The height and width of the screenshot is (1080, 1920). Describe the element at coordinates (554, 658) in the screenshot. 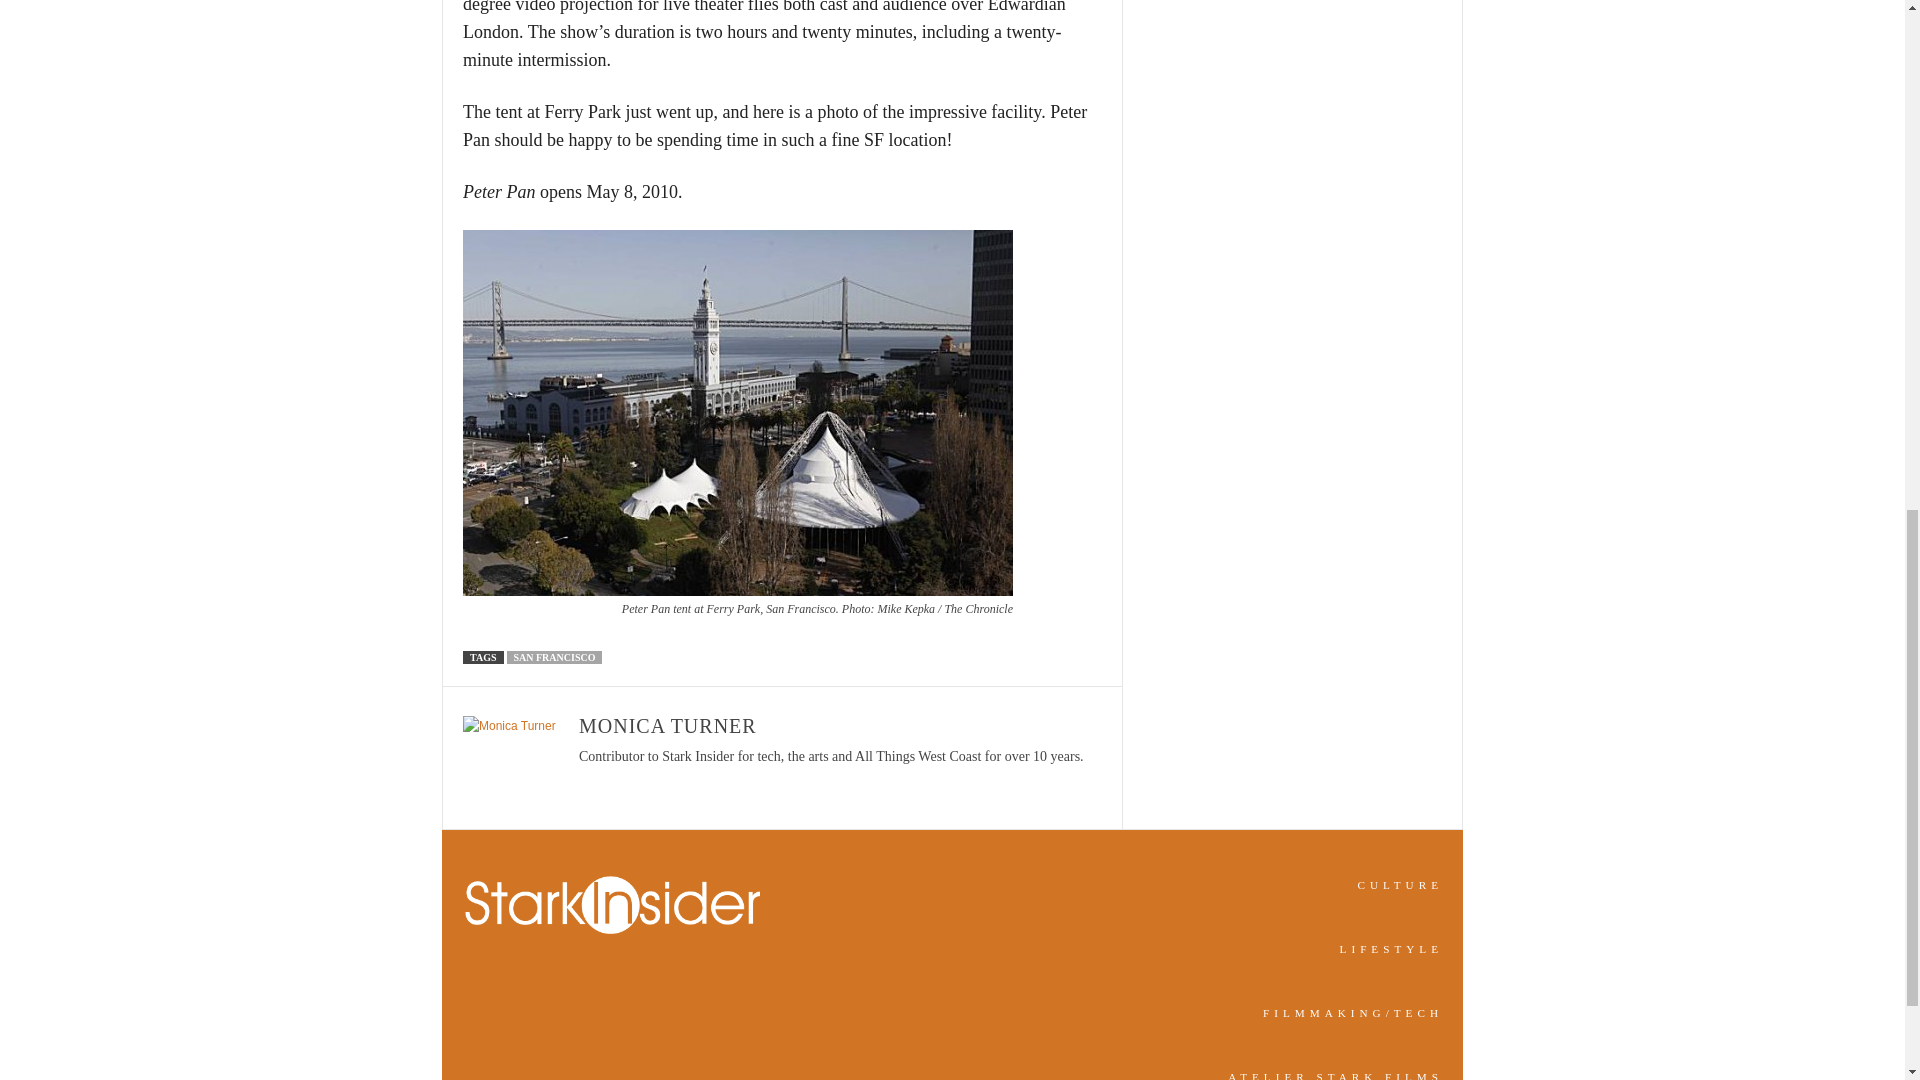

I see `SAN FRANCISCO` at that location.